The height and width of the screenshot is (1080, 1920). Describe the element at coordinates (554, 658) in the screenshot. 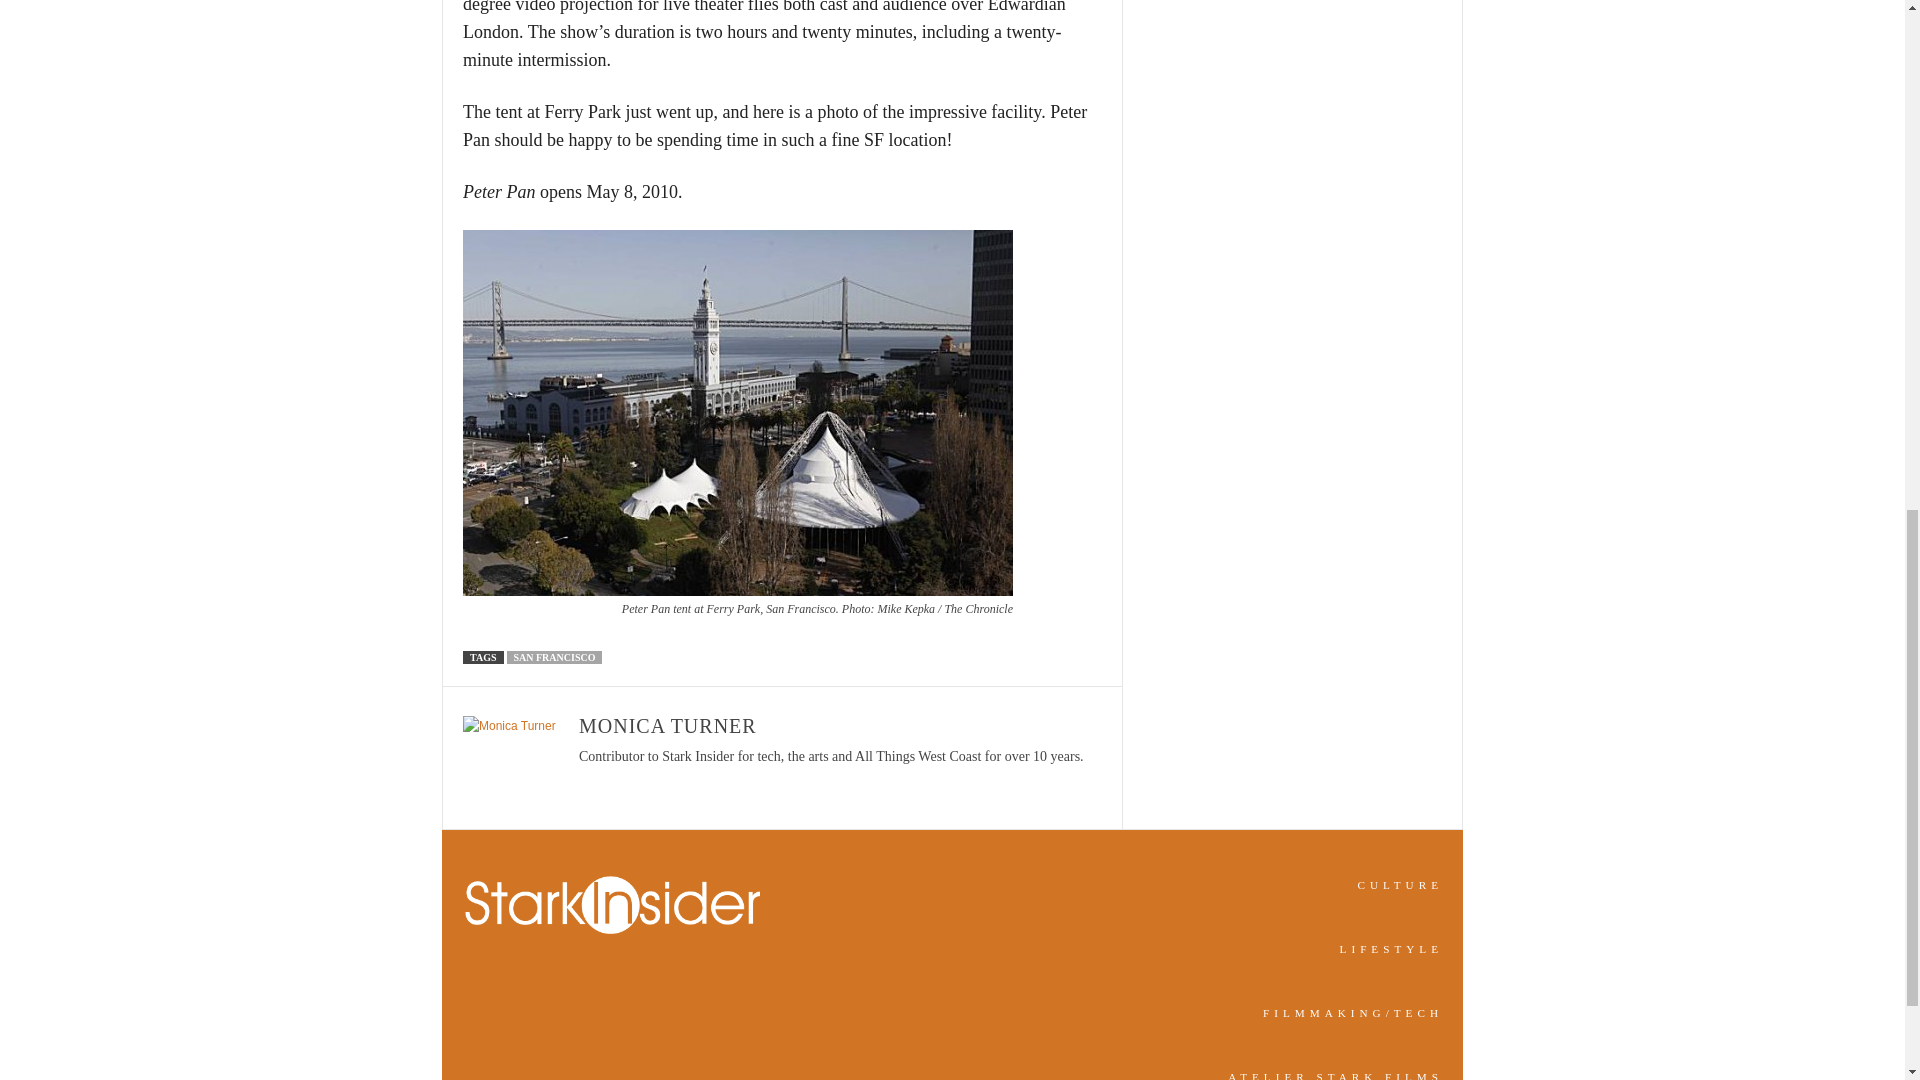

I see `SAN FRANCISCO` at that location.